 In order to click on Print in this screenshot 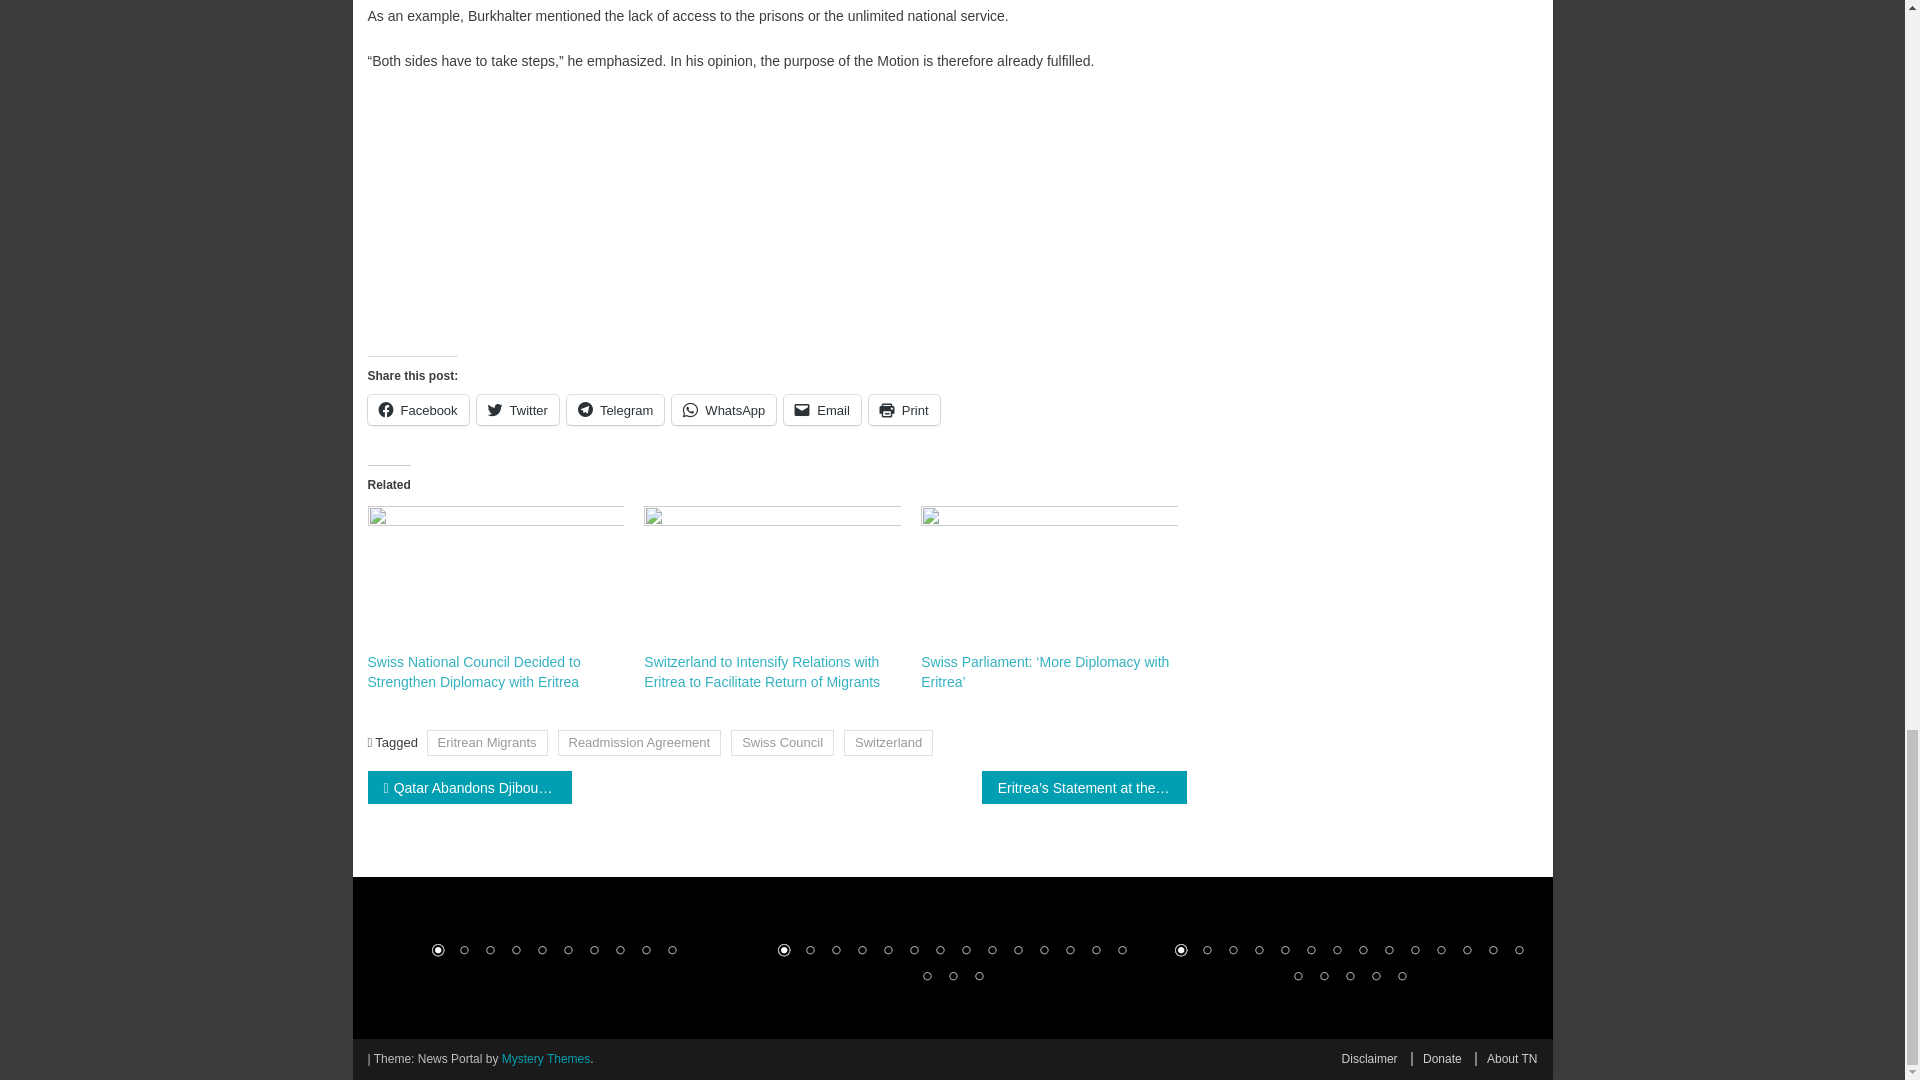, I will do `click(904, 410)`.